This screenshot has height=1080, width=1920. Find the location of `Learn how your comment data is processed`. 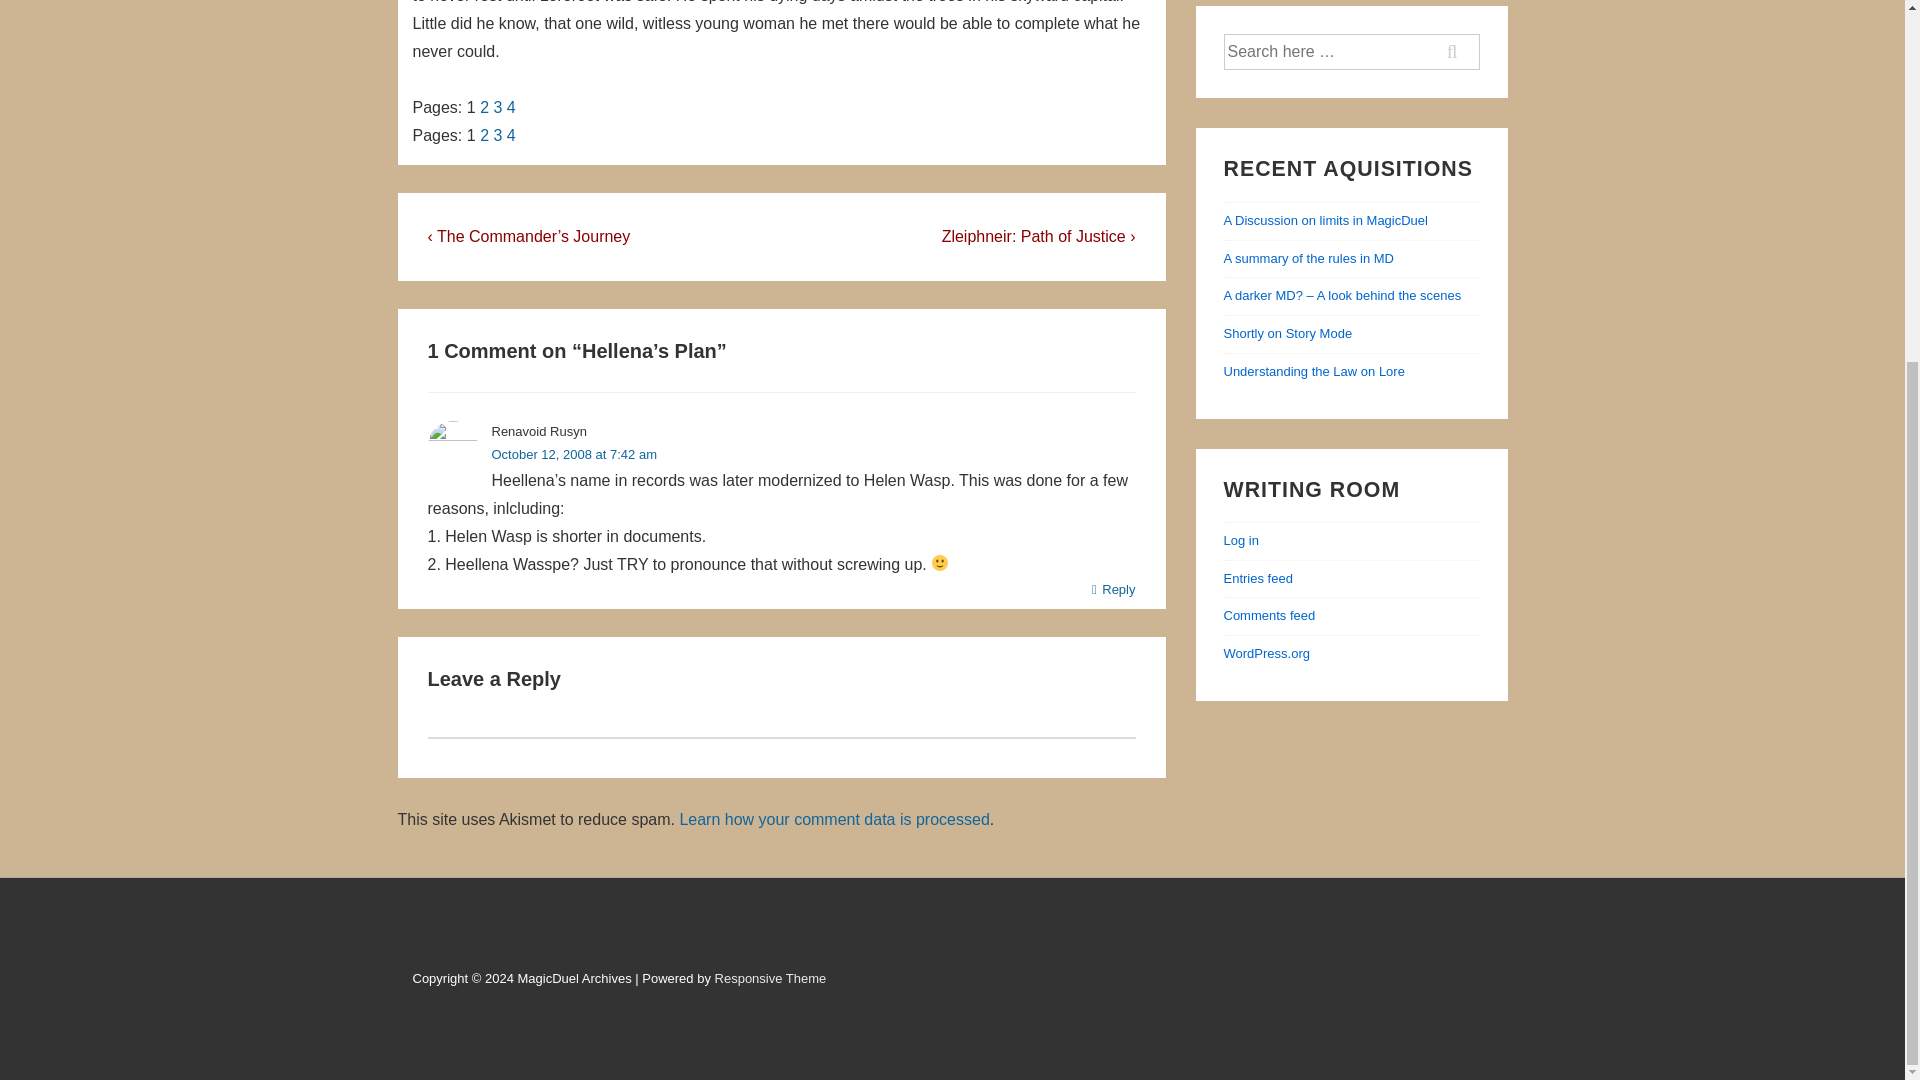

Learn how your comment data is processed is located at coordinates (834, 820).